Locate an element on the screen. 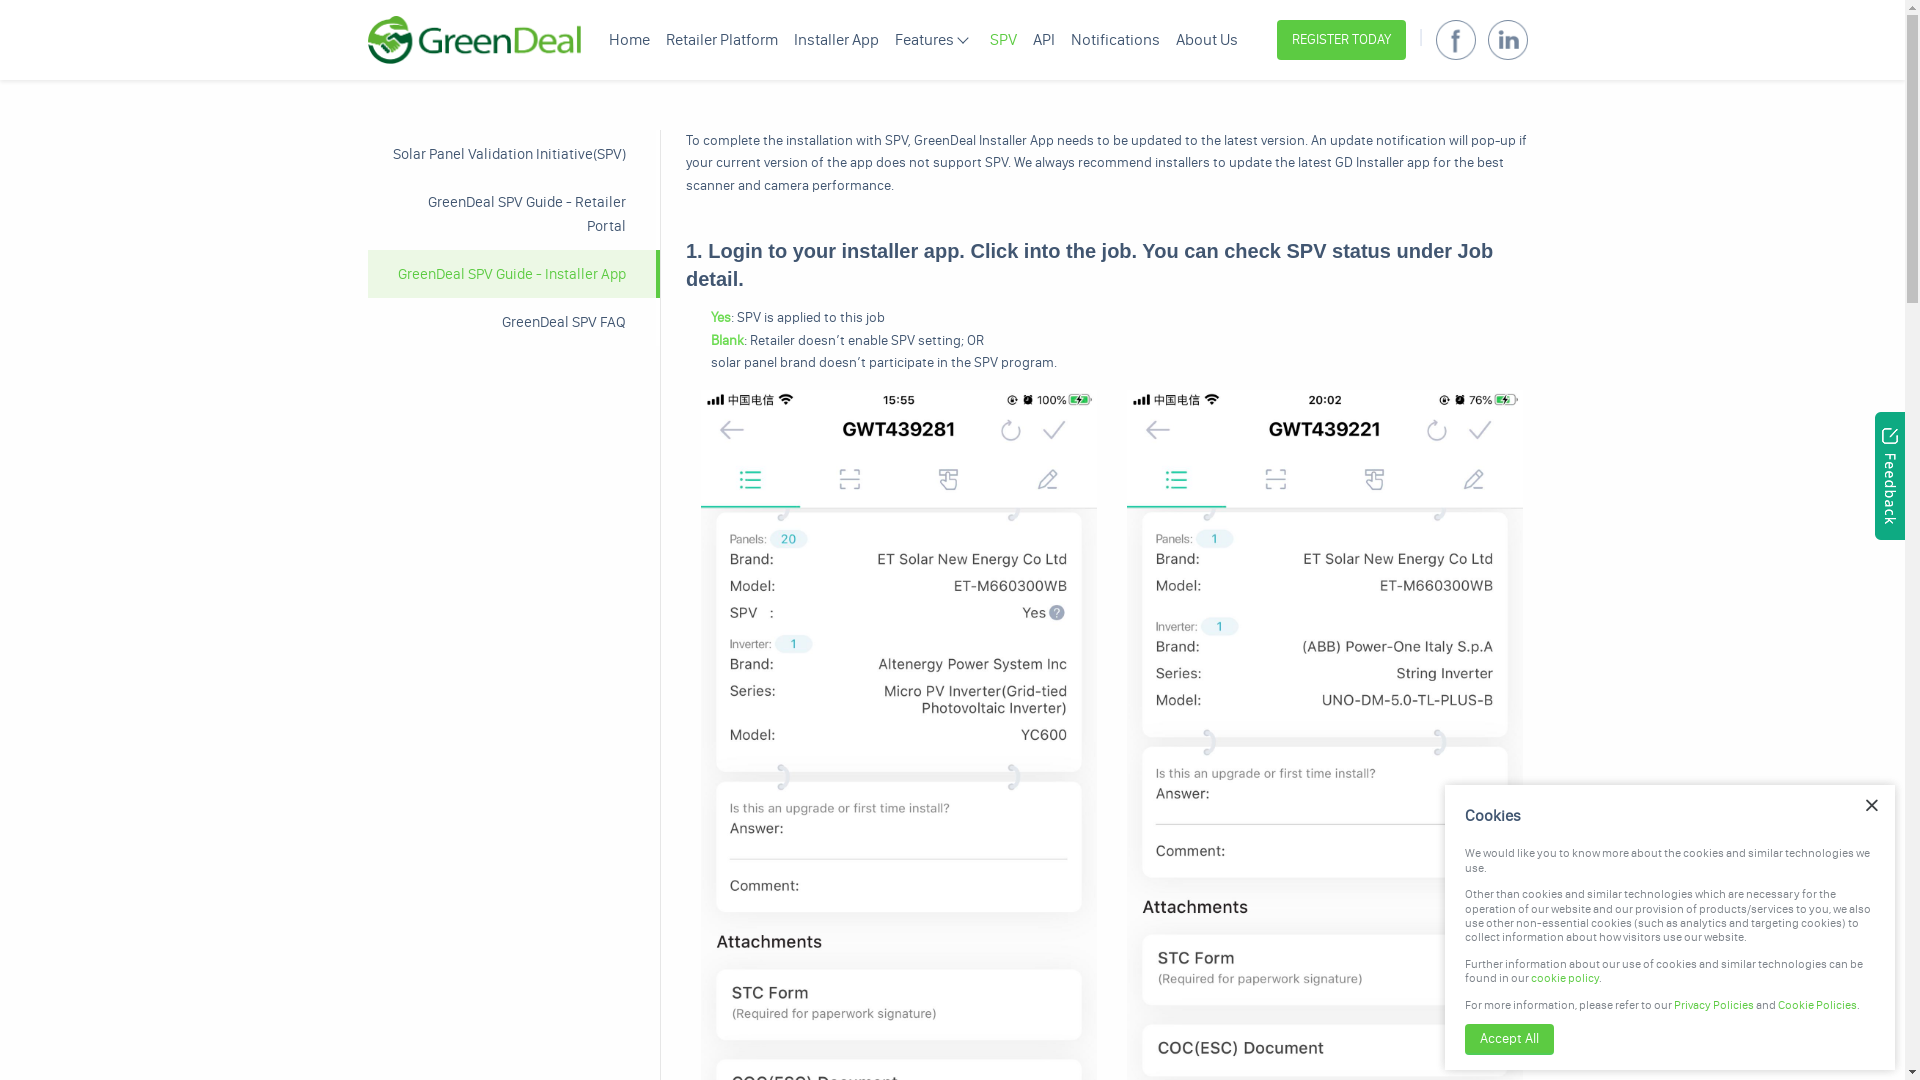 The width and height of the screenshot is (1920, 1080). API is located at coordinates (1044, 40).